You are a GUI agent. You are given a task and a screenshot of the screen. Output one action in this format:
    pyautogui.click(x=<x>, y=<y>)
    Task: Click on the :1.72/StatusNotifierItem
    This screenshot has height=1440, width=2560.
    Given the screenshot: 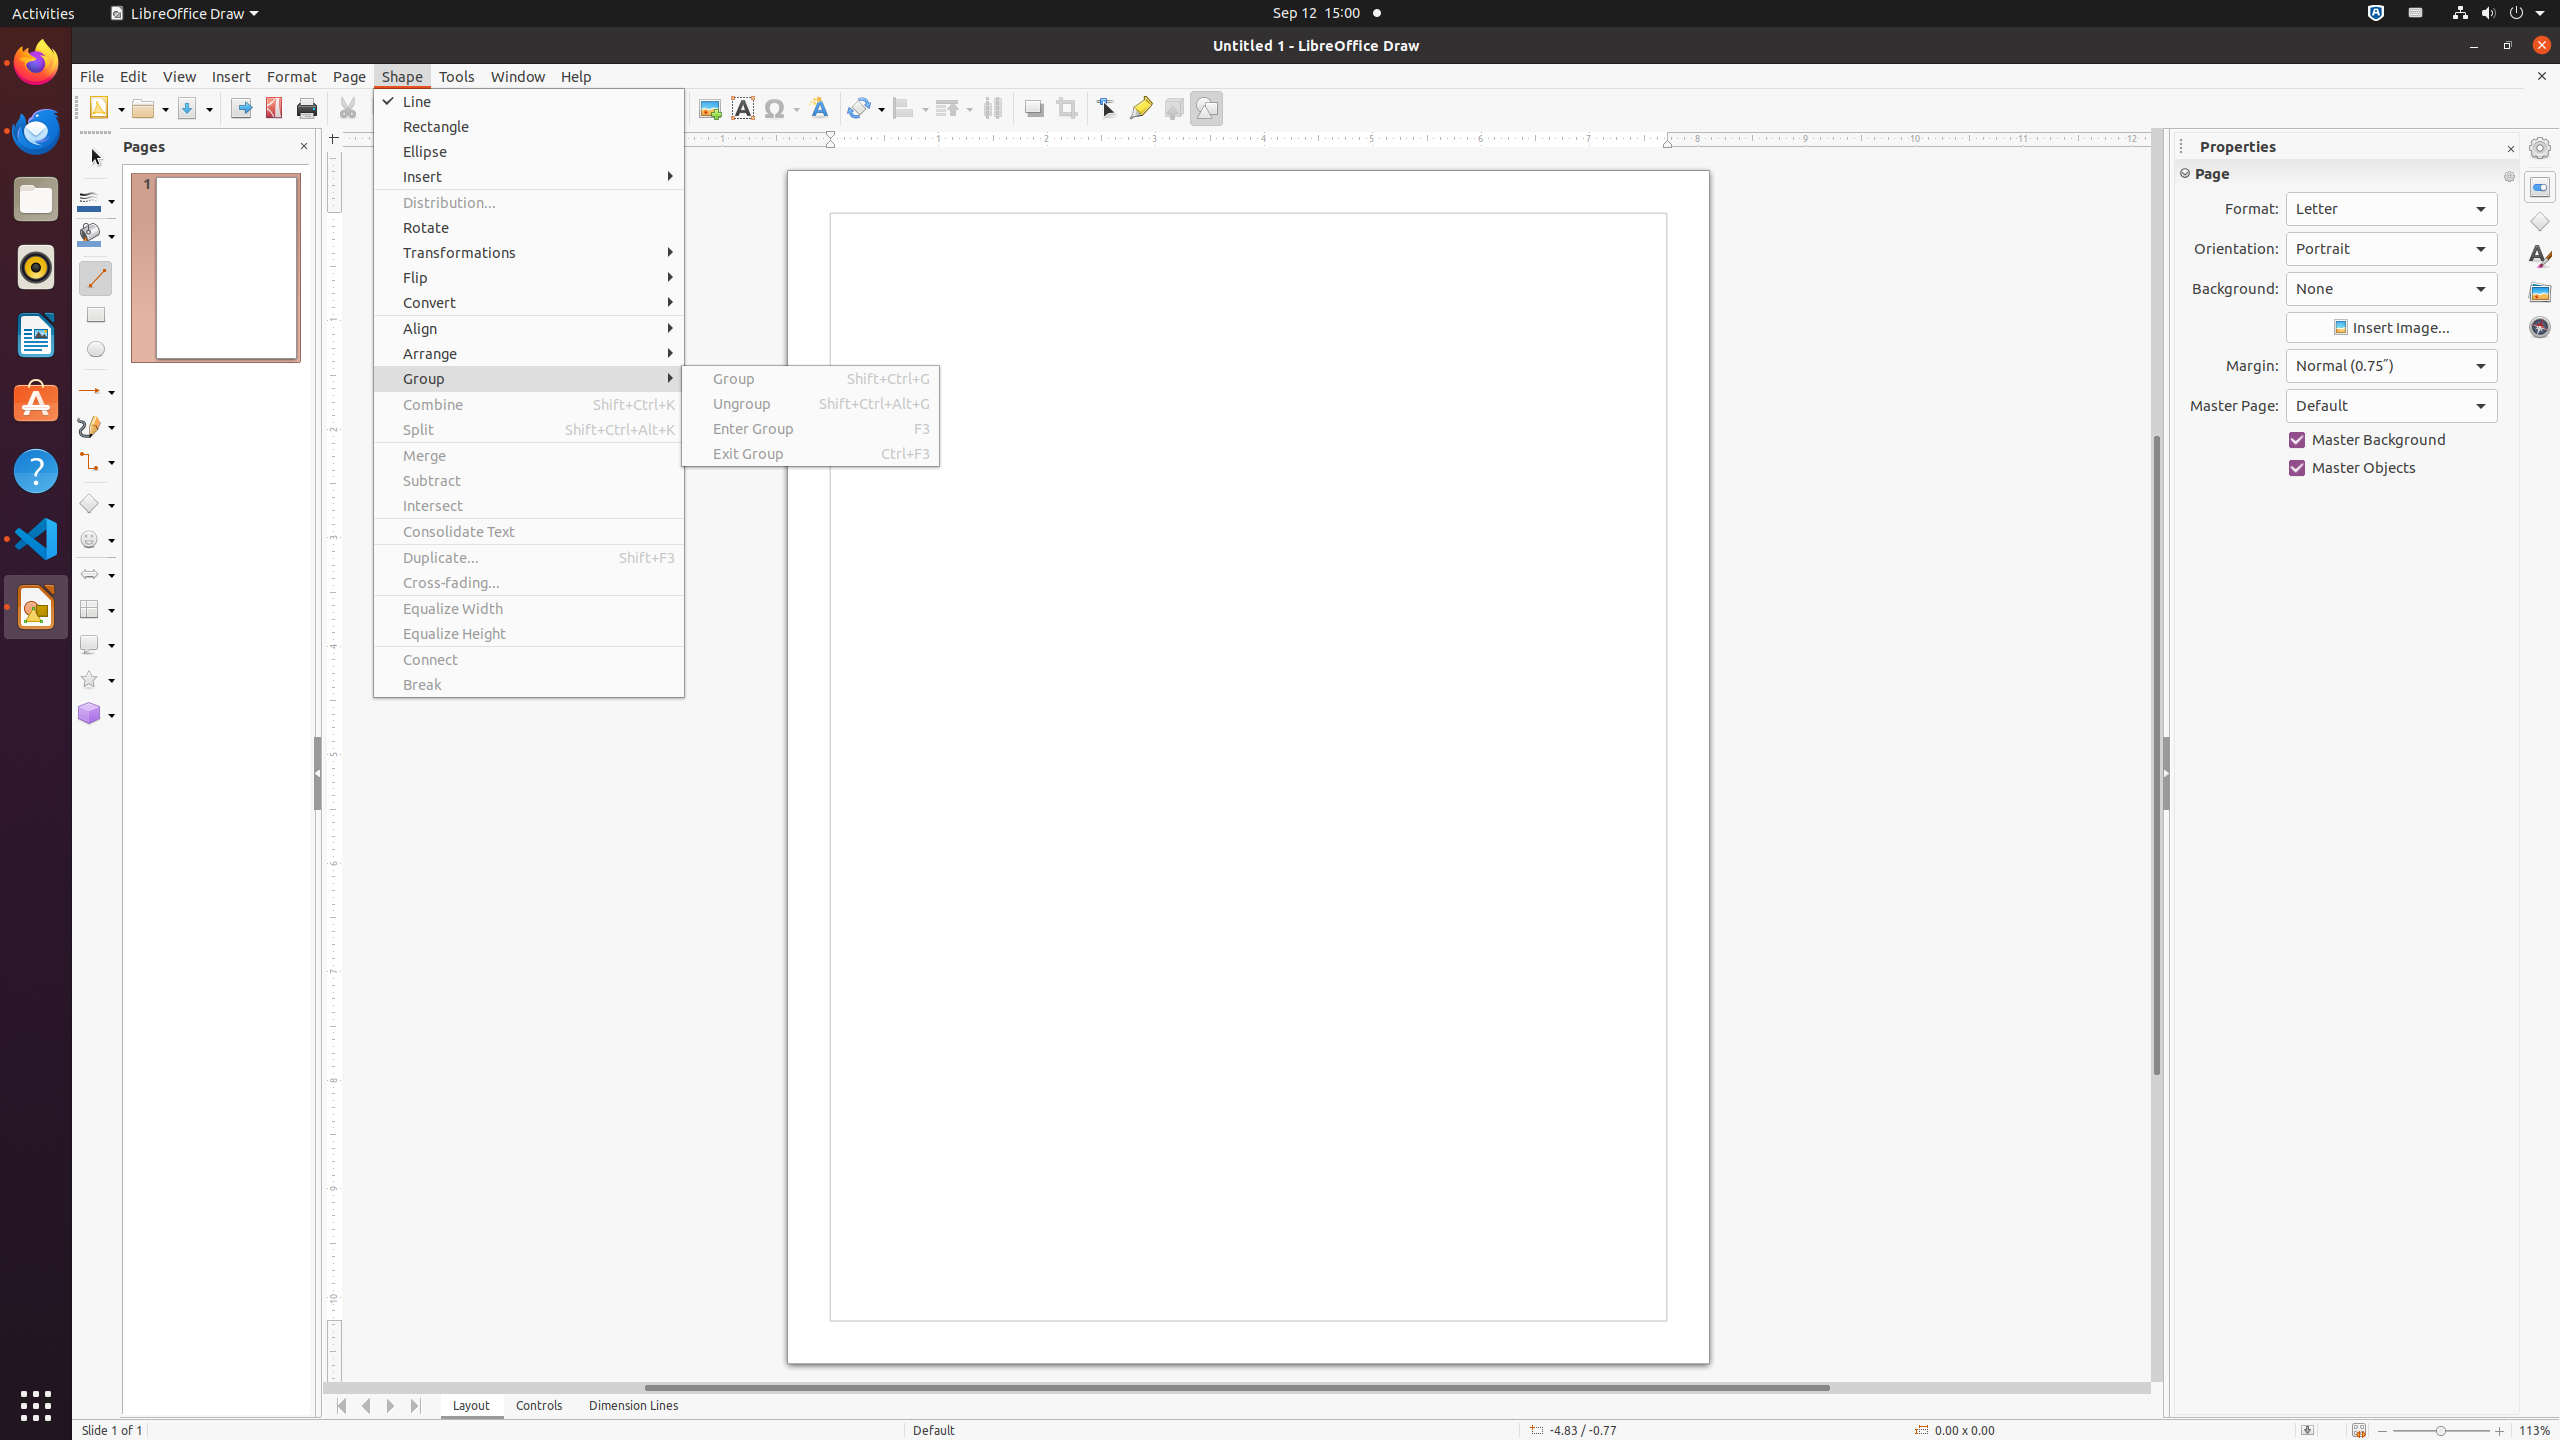 What is the action you would take?
    pyautogui.click(x=2376, y=14)
    